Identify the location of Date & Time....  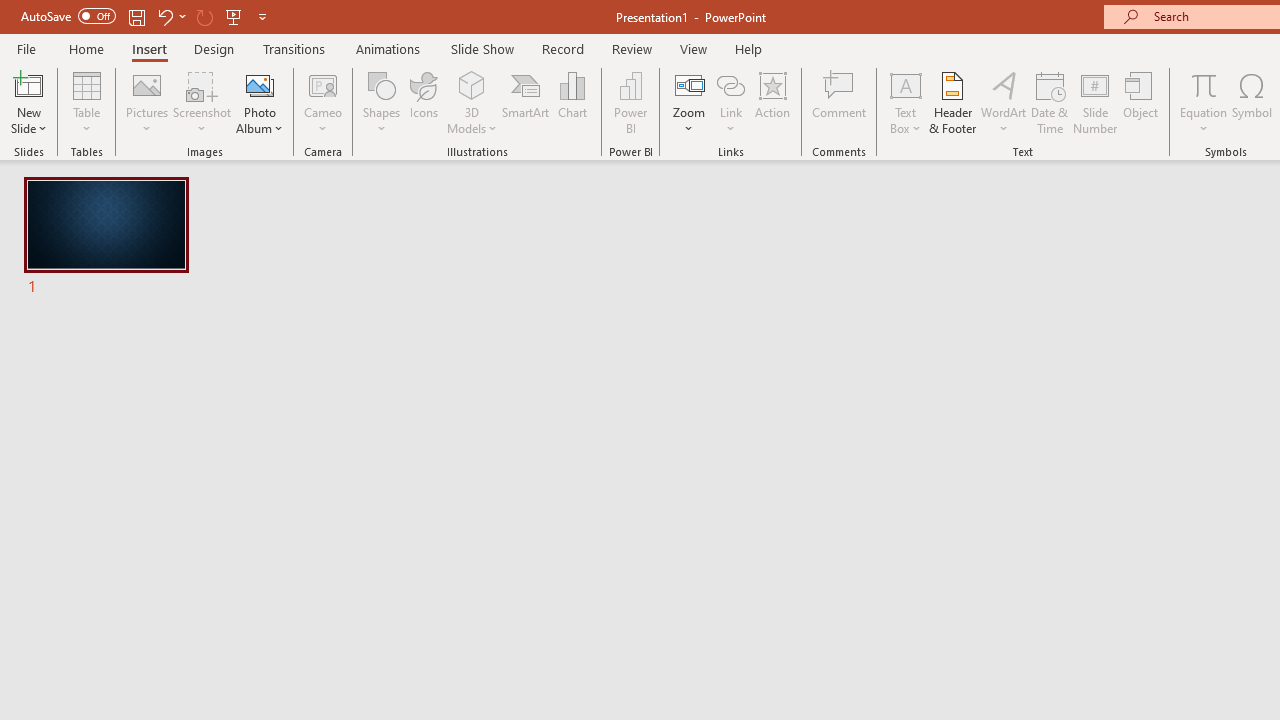
(1050, 102).